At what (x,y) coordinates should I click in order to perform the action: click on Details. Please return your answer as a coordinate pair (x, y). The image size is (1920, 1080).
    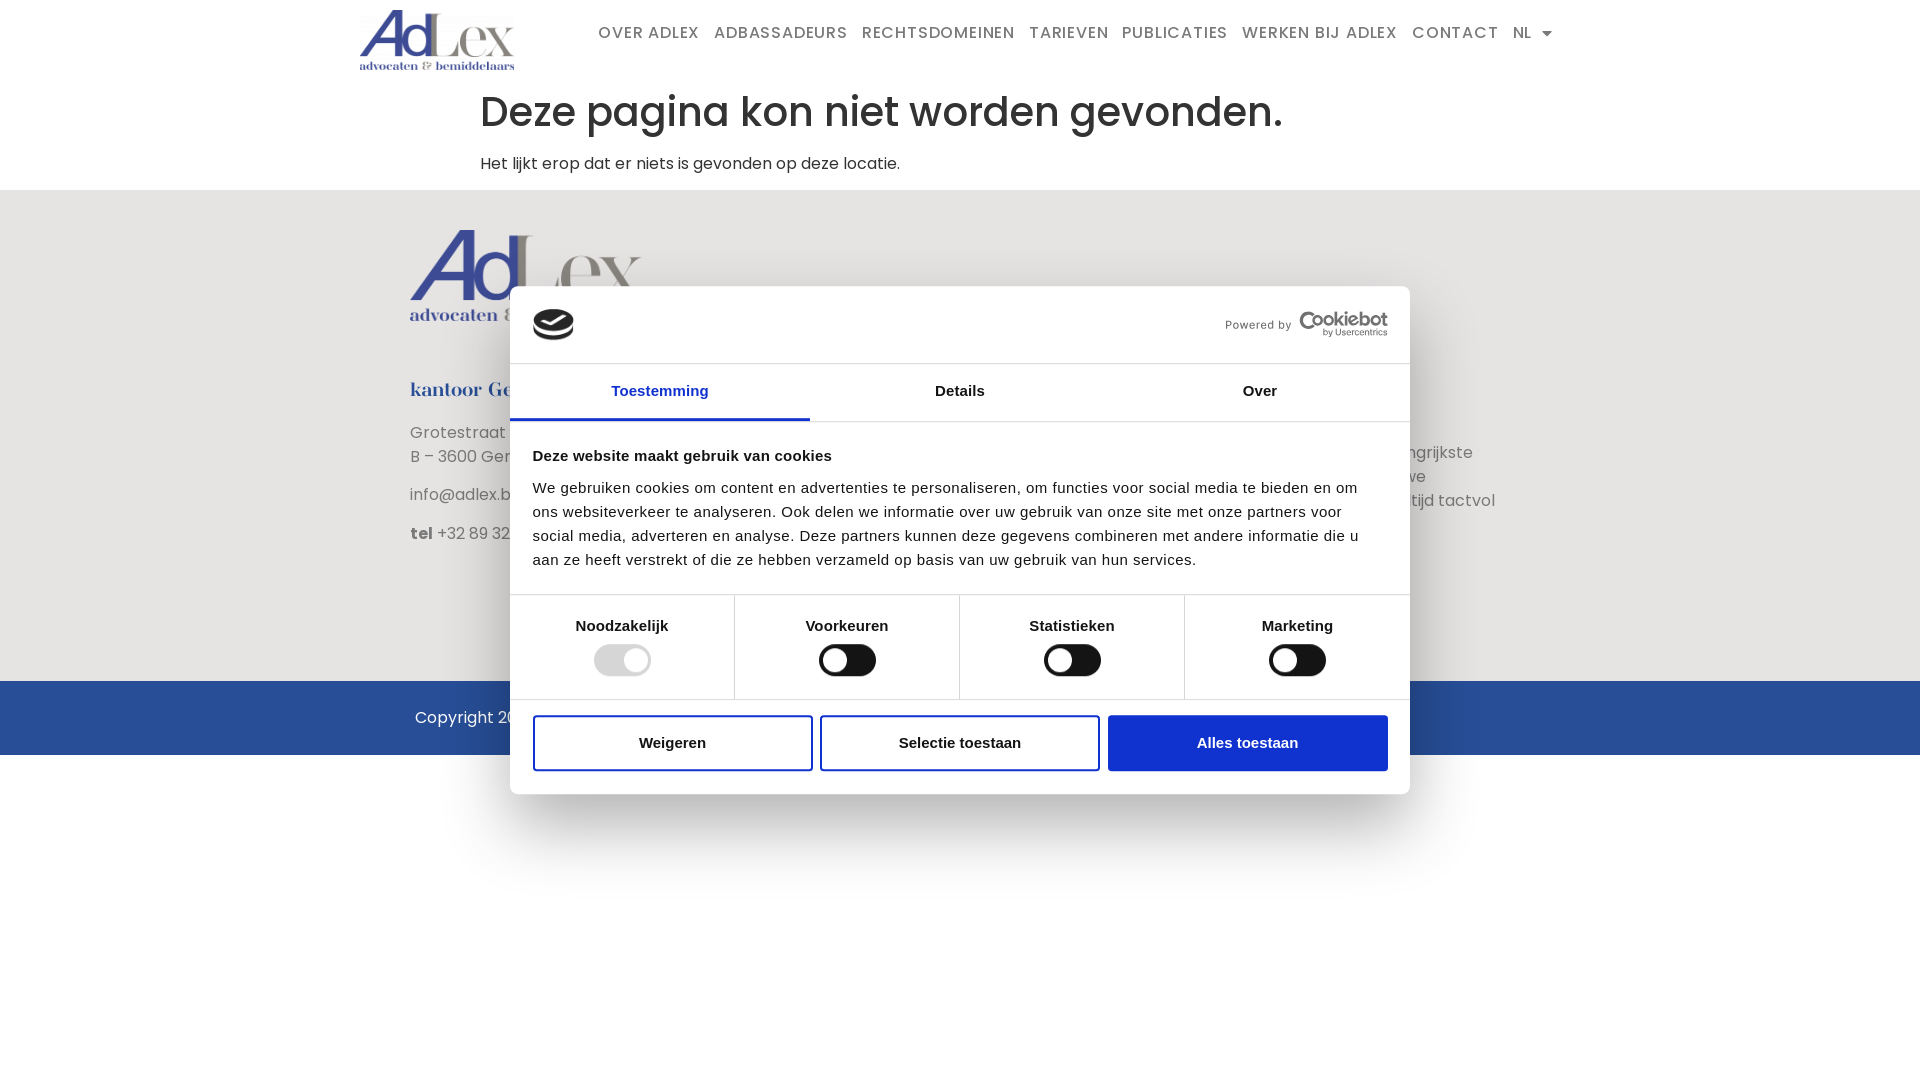
    Looking at the image, I should click on (960, 392).